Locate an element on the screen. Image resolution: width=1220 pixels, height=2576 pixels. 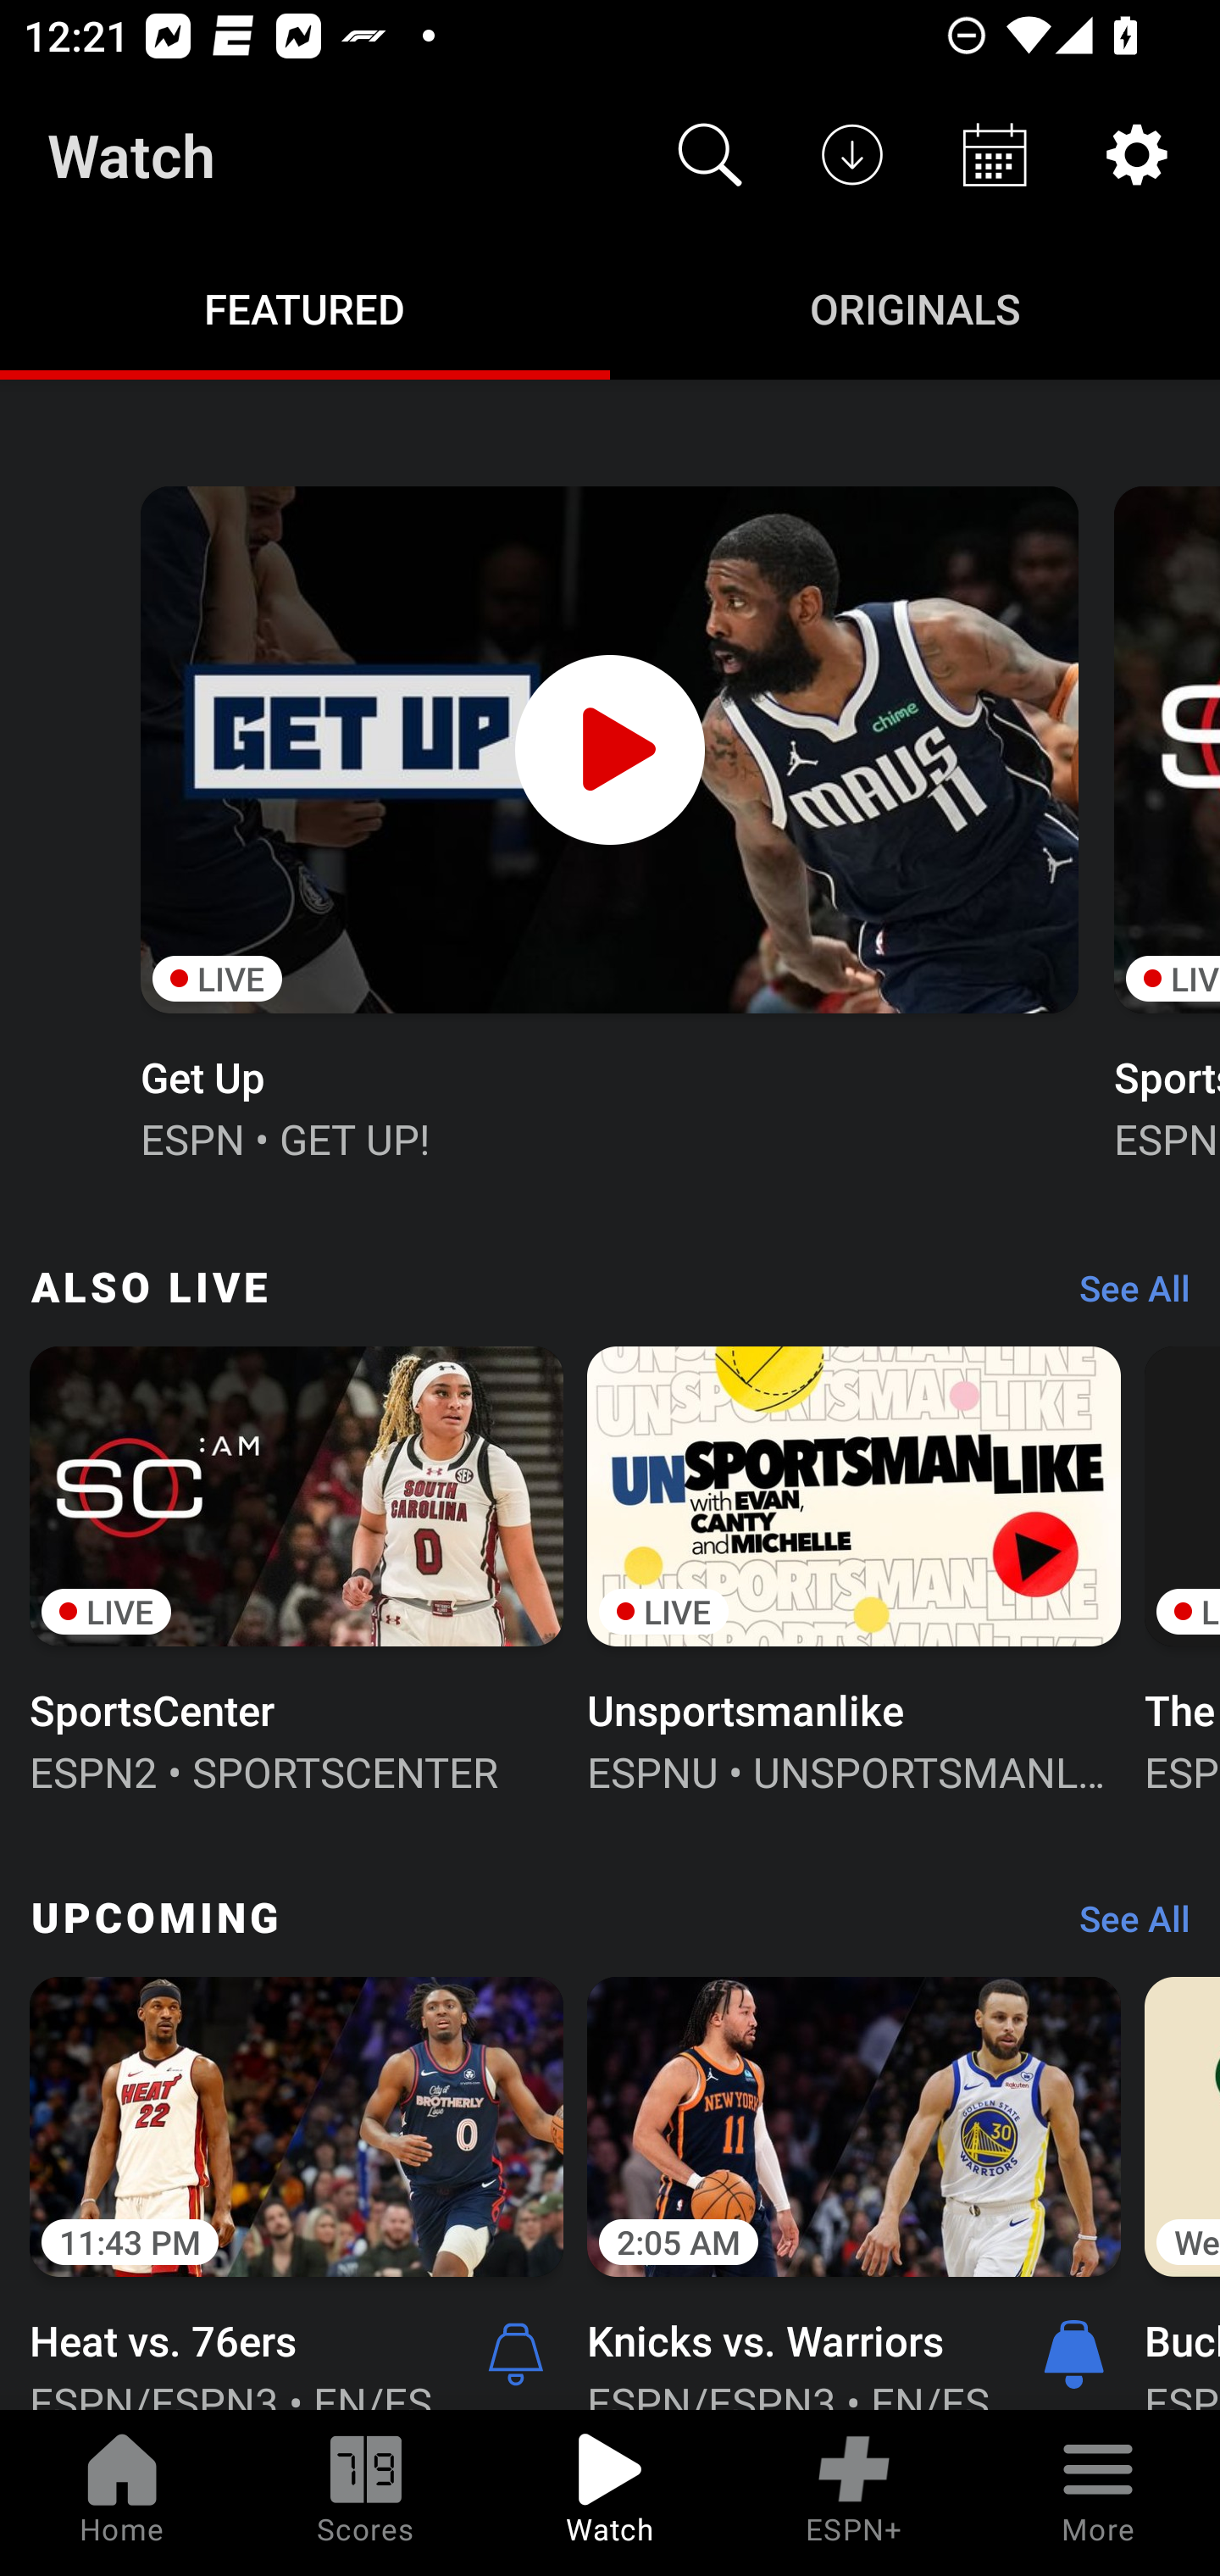
 LIVE Get Up ESPN • GET UP! is located at coordinates (608, 820).